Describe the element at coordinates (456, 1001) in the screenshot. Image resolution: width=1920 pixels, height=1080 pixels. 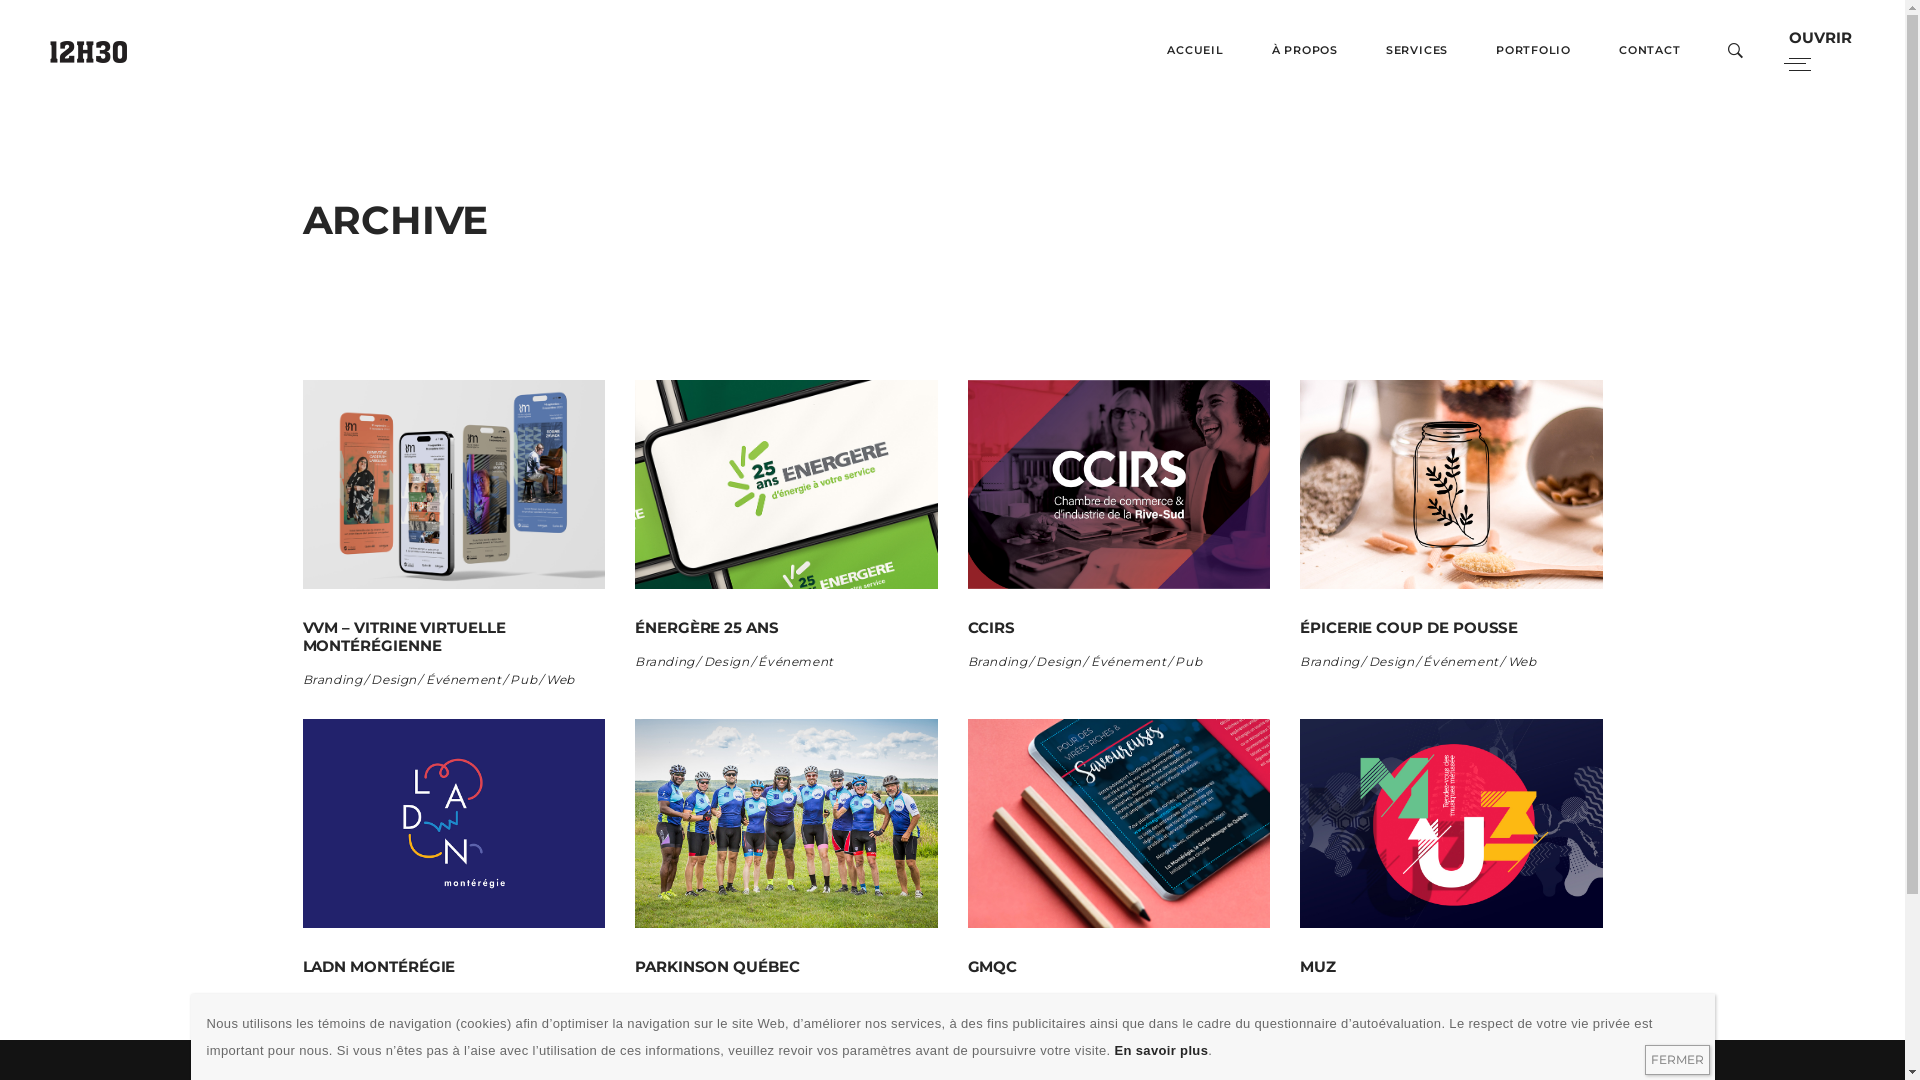
I see `Pub` at that location.